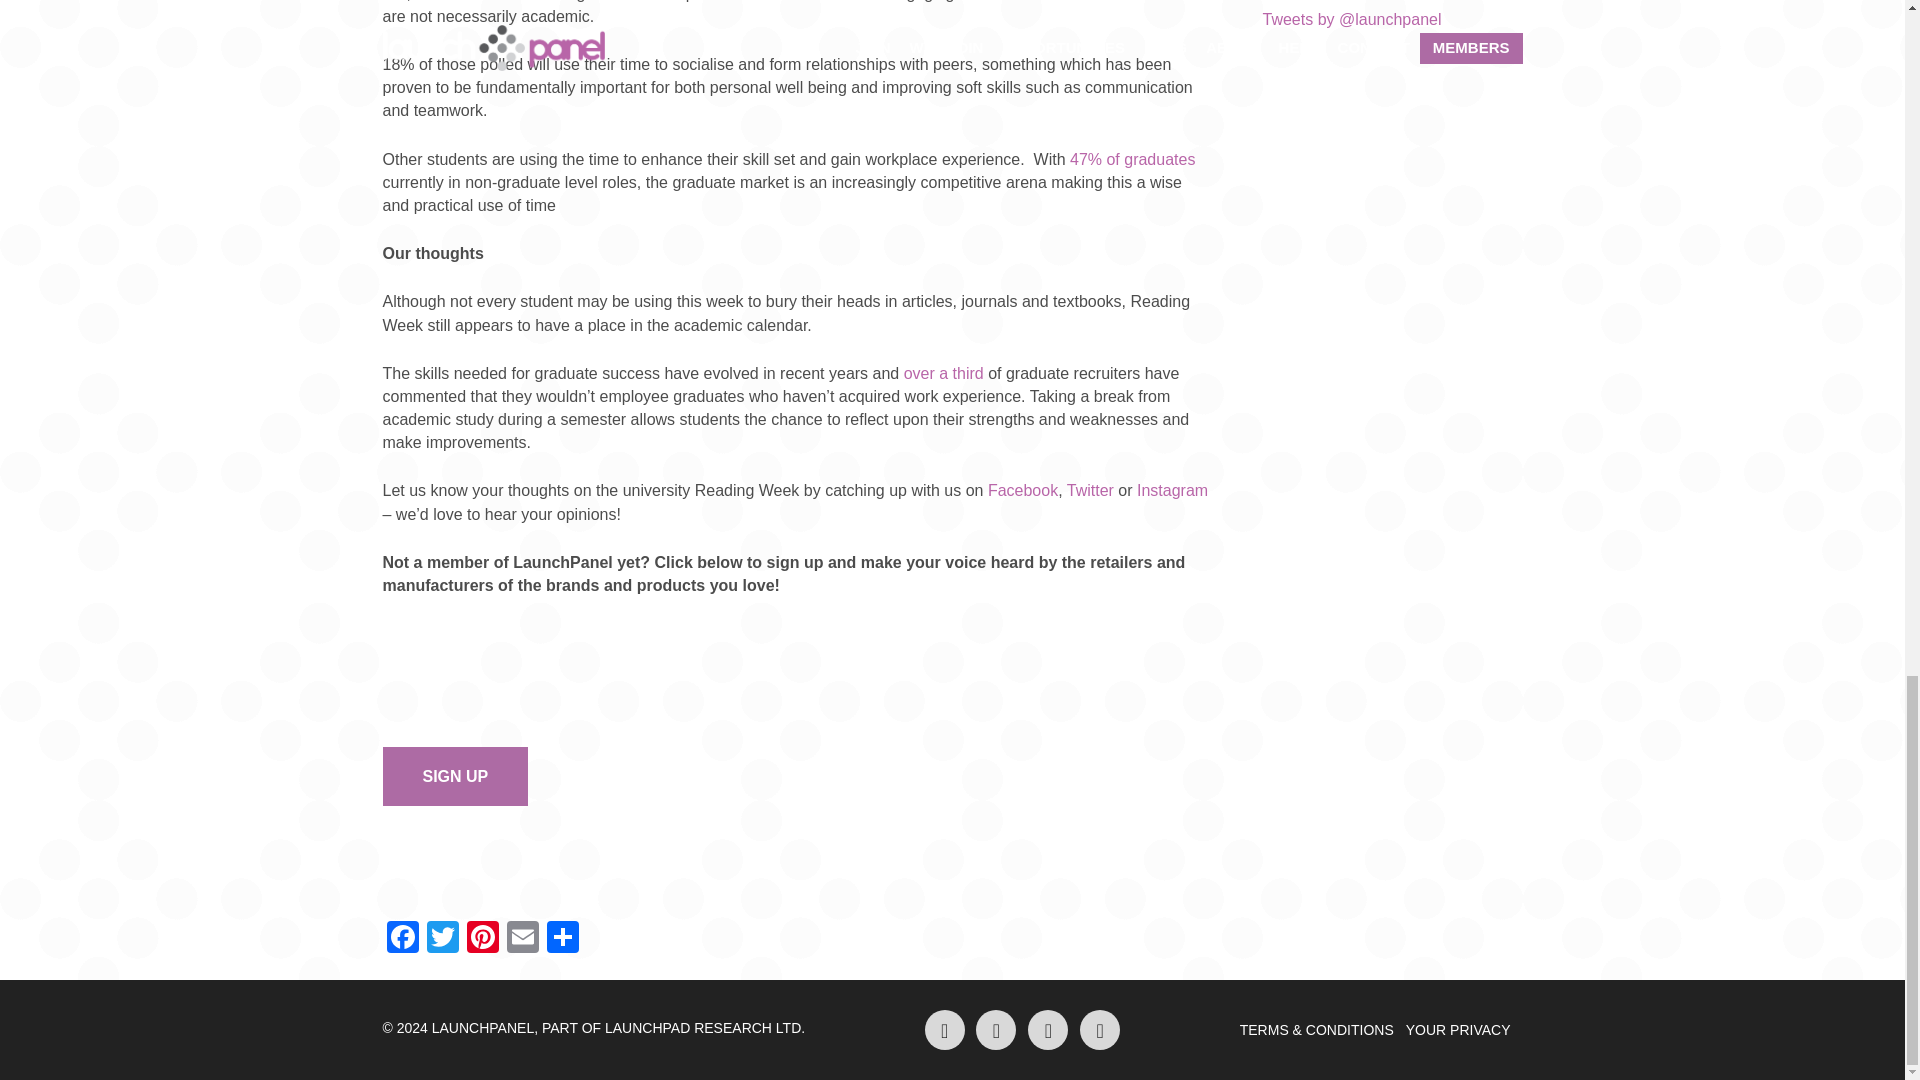 The image size is (1920, 1080). What do you see at coordinates (521, 939) in the screenshot?
I see `Email` at bounding box center [521, 939].